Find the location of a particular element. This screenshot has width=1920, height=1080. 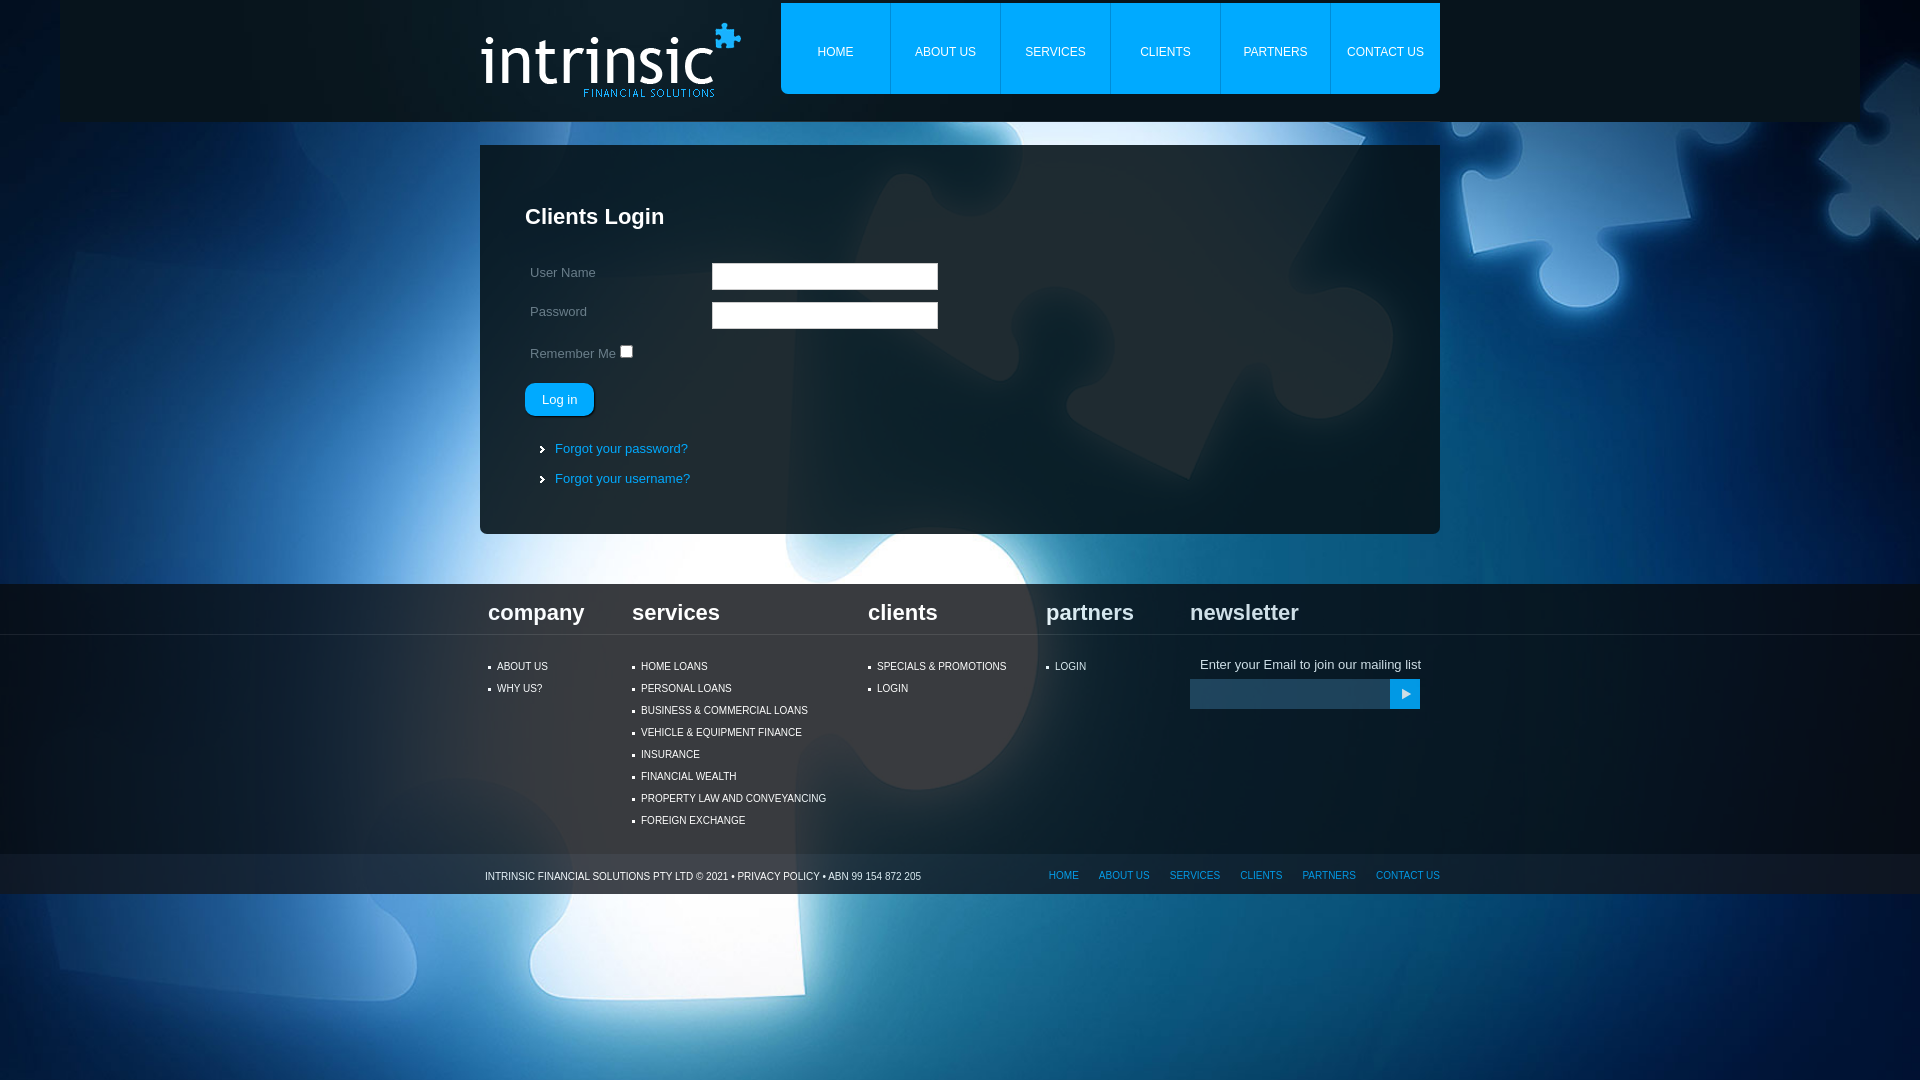

PRIVACY POLICY is located at coordinates (778, 876).